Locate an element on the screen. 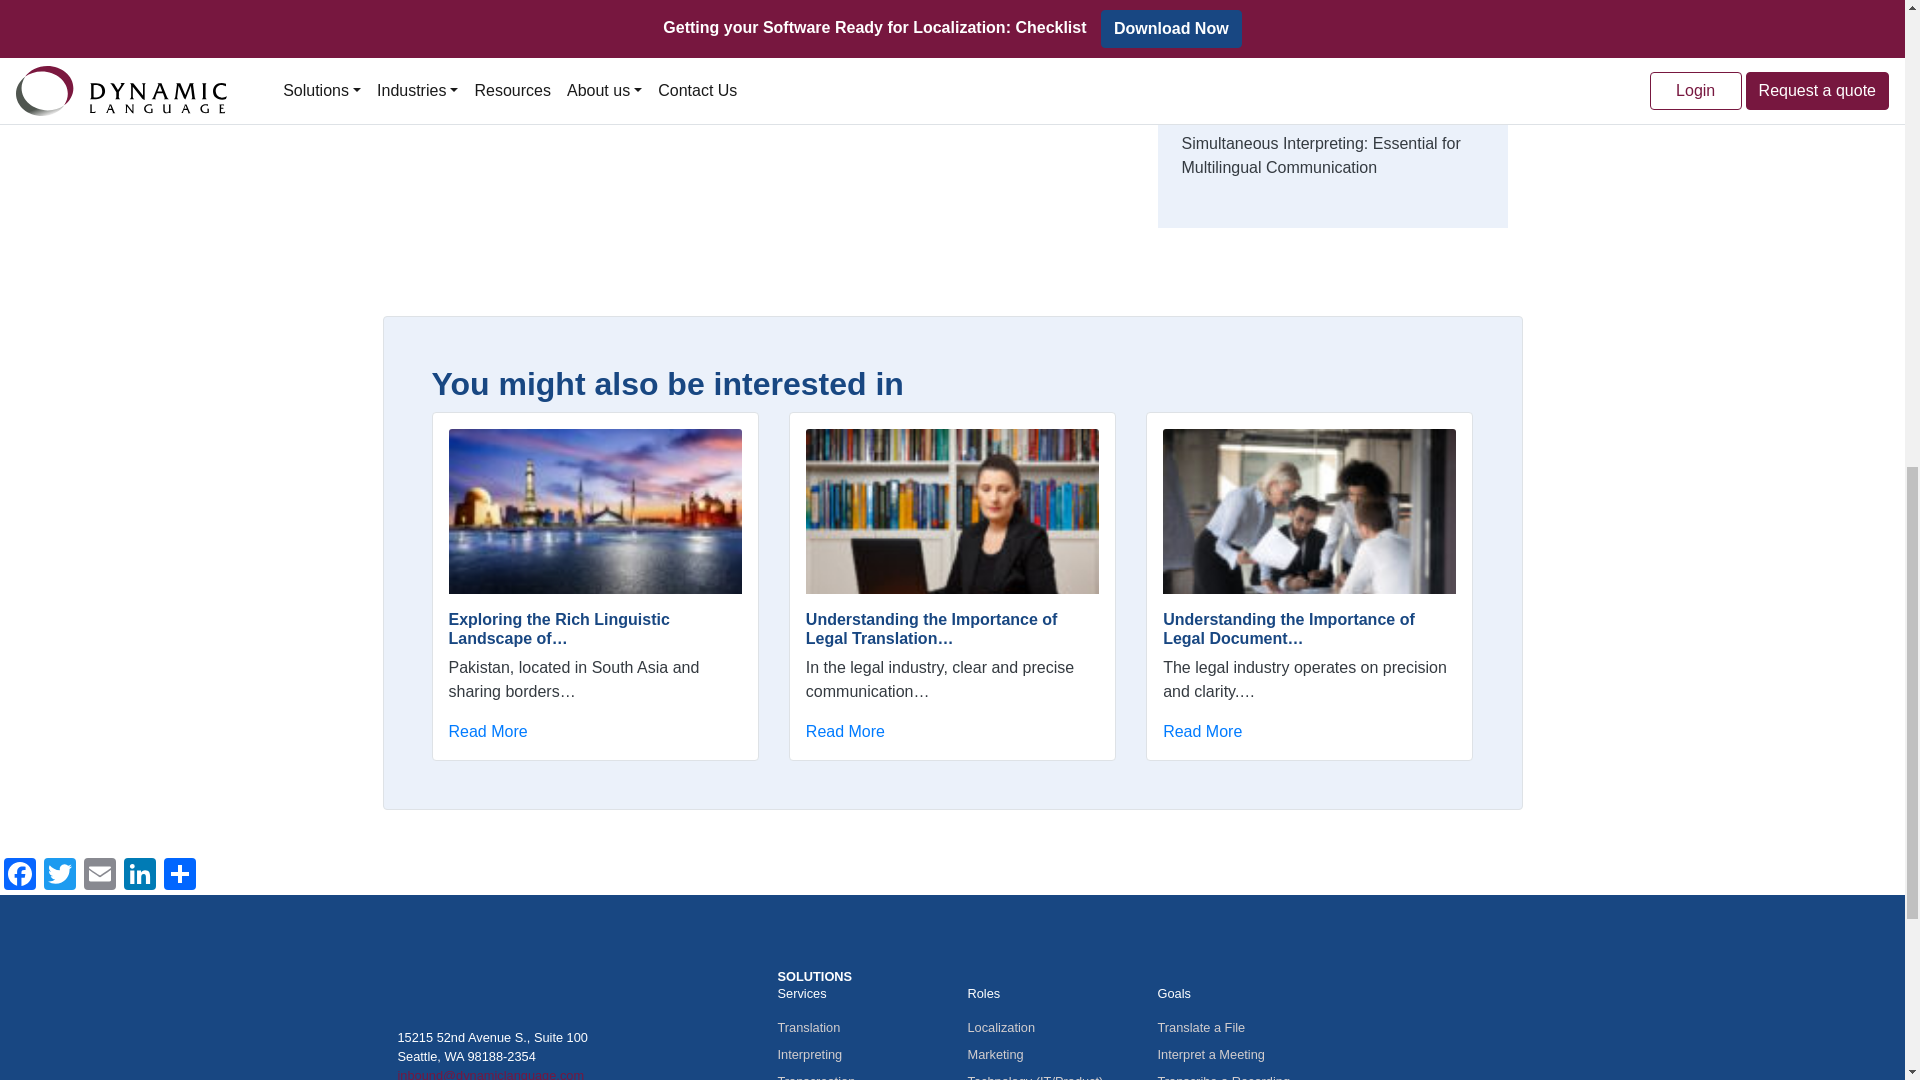 The width and height of the screenshot is (1920, 1080). Facebook is located at coordinates (20, 876).